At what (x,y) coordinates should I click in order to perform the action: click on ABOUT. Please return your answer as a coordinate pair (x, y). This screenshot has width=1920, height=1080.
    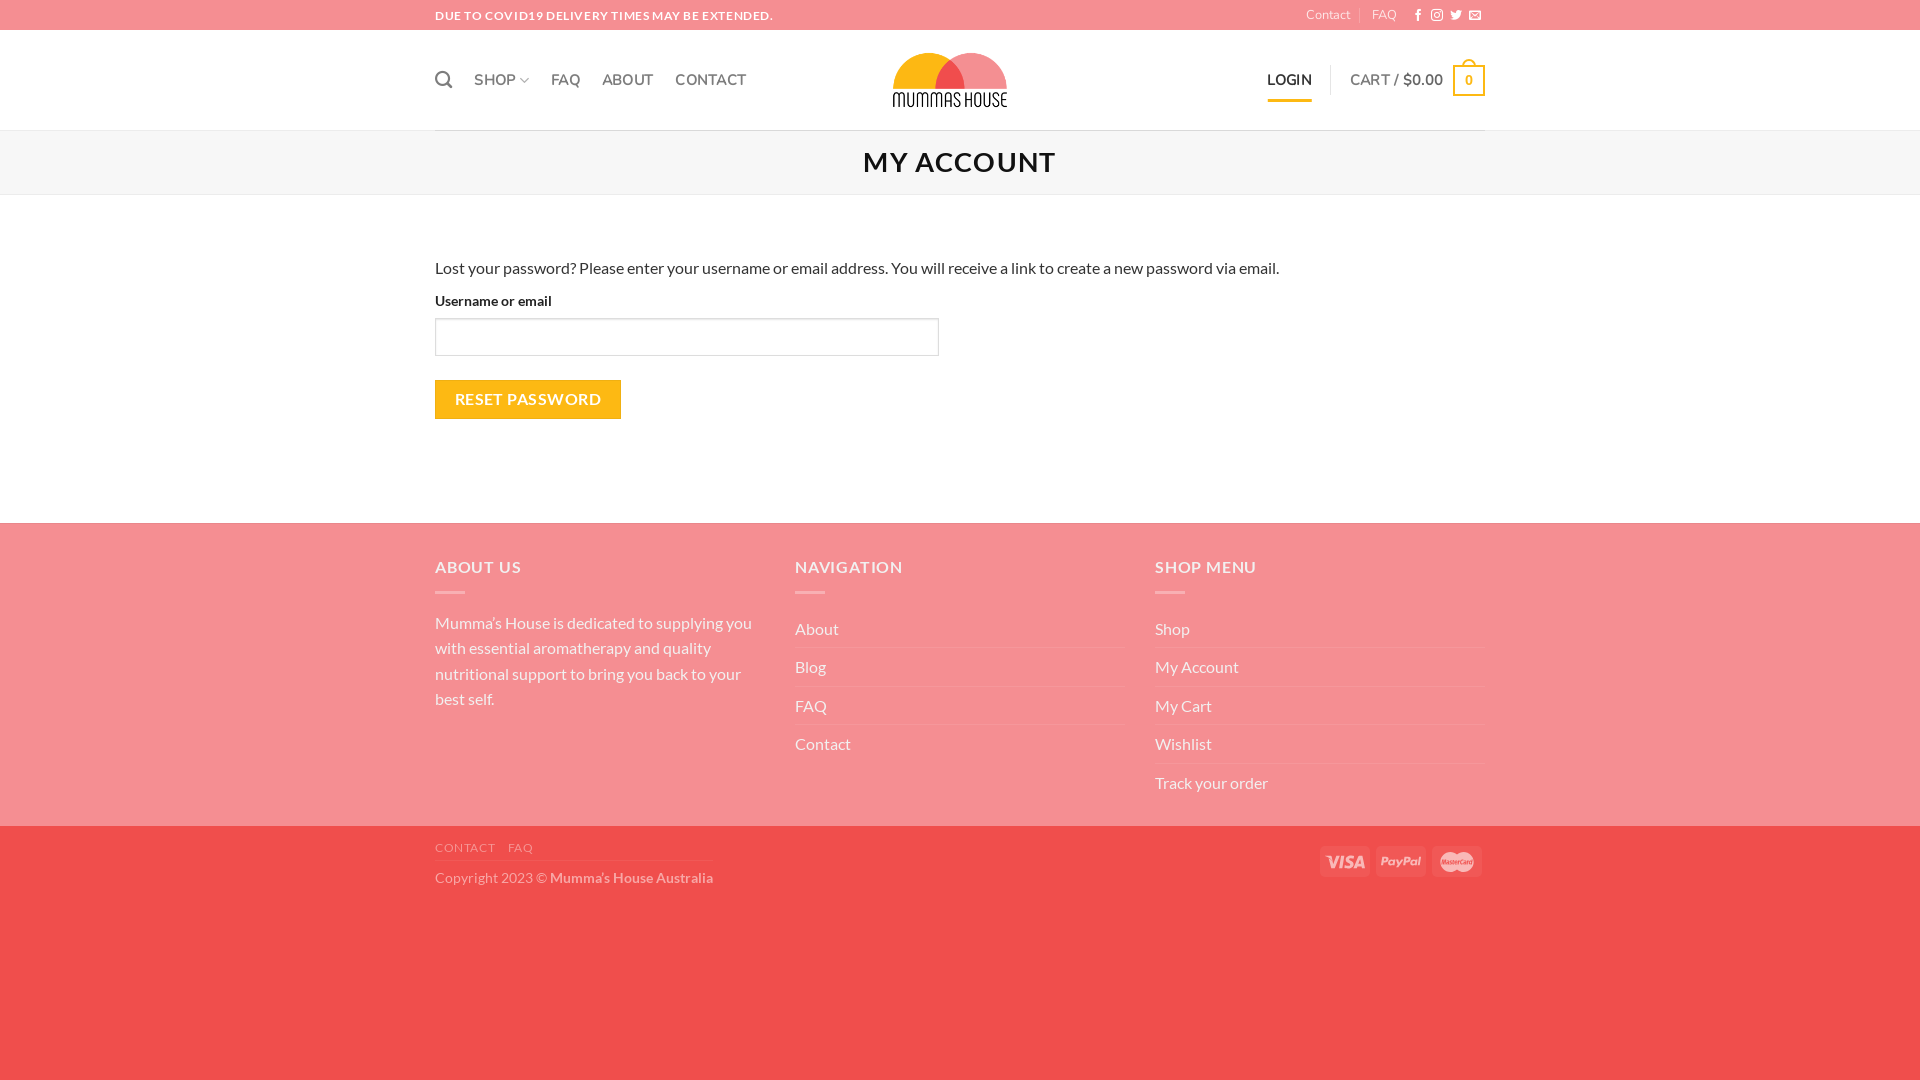
    Looking at the image, I should click on (628, 80).